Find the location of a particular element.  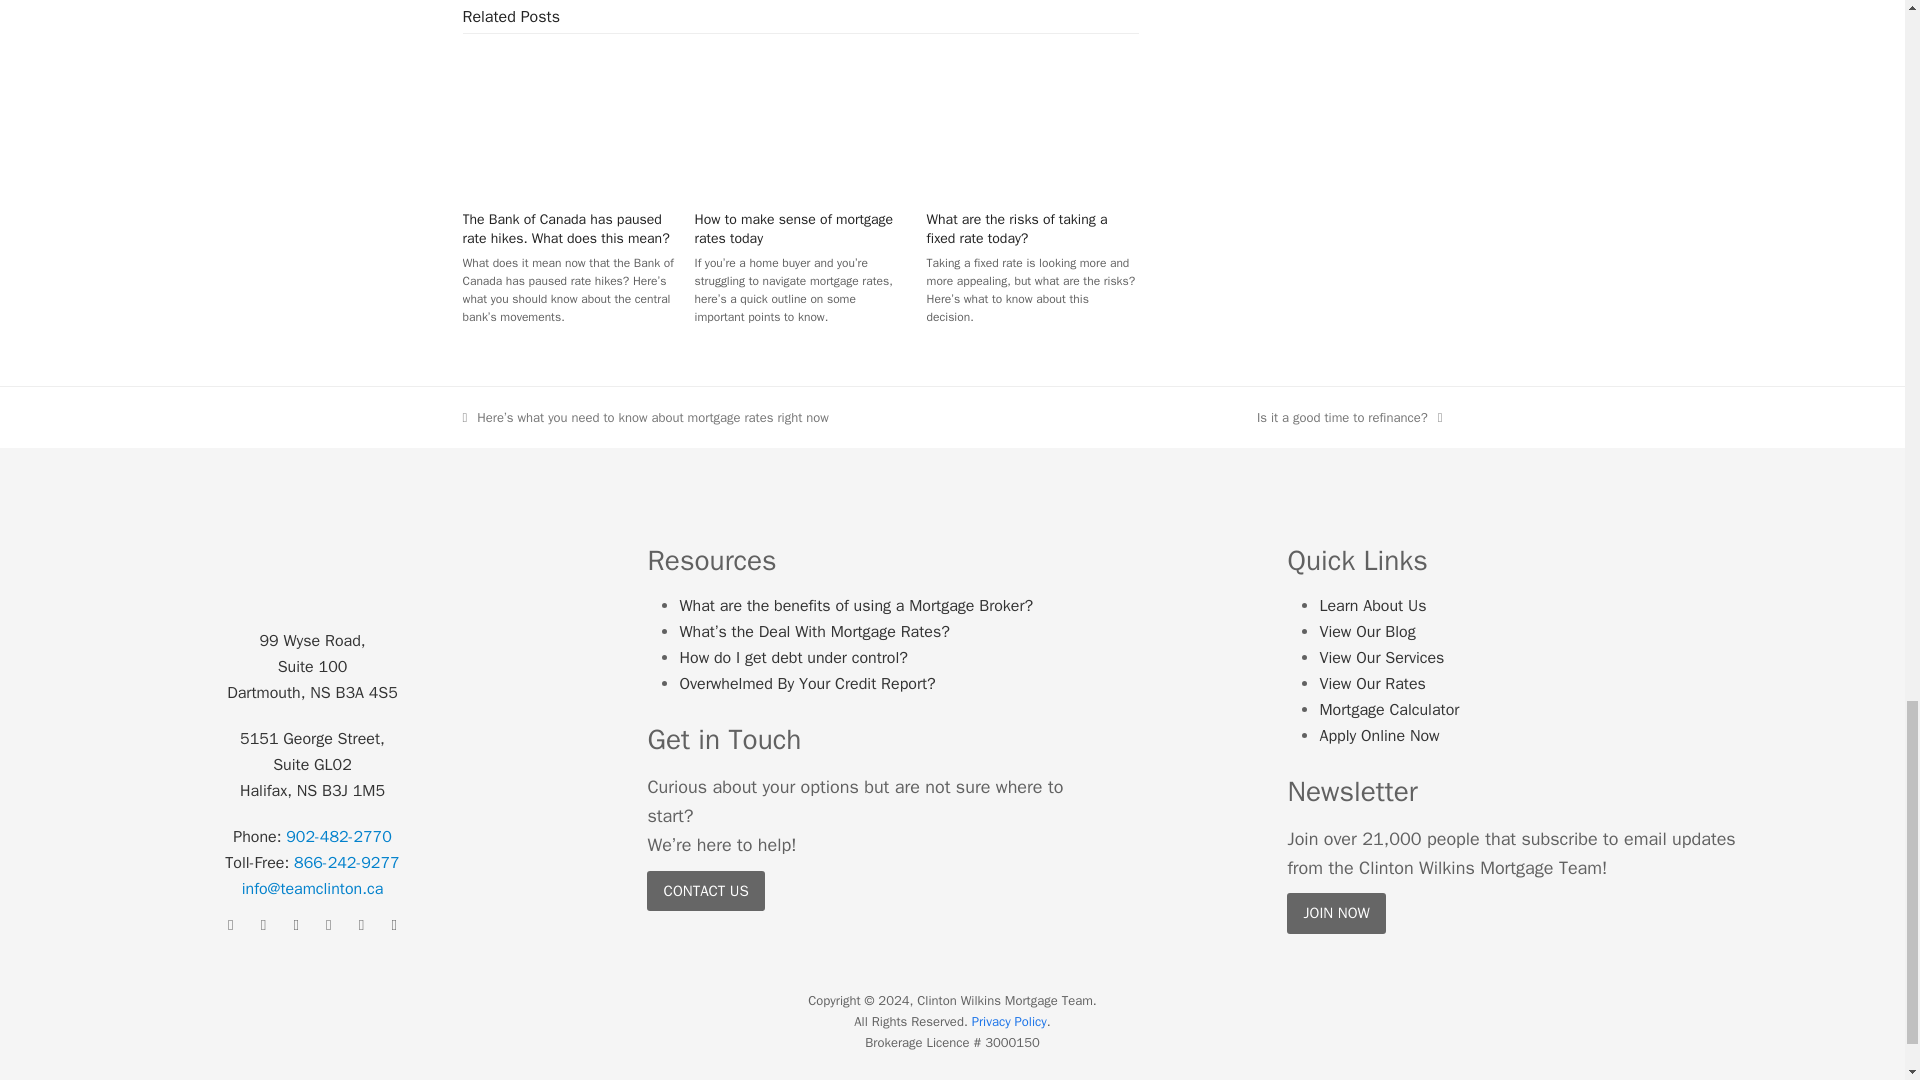

Instagram is located at coordinates (264, 925).